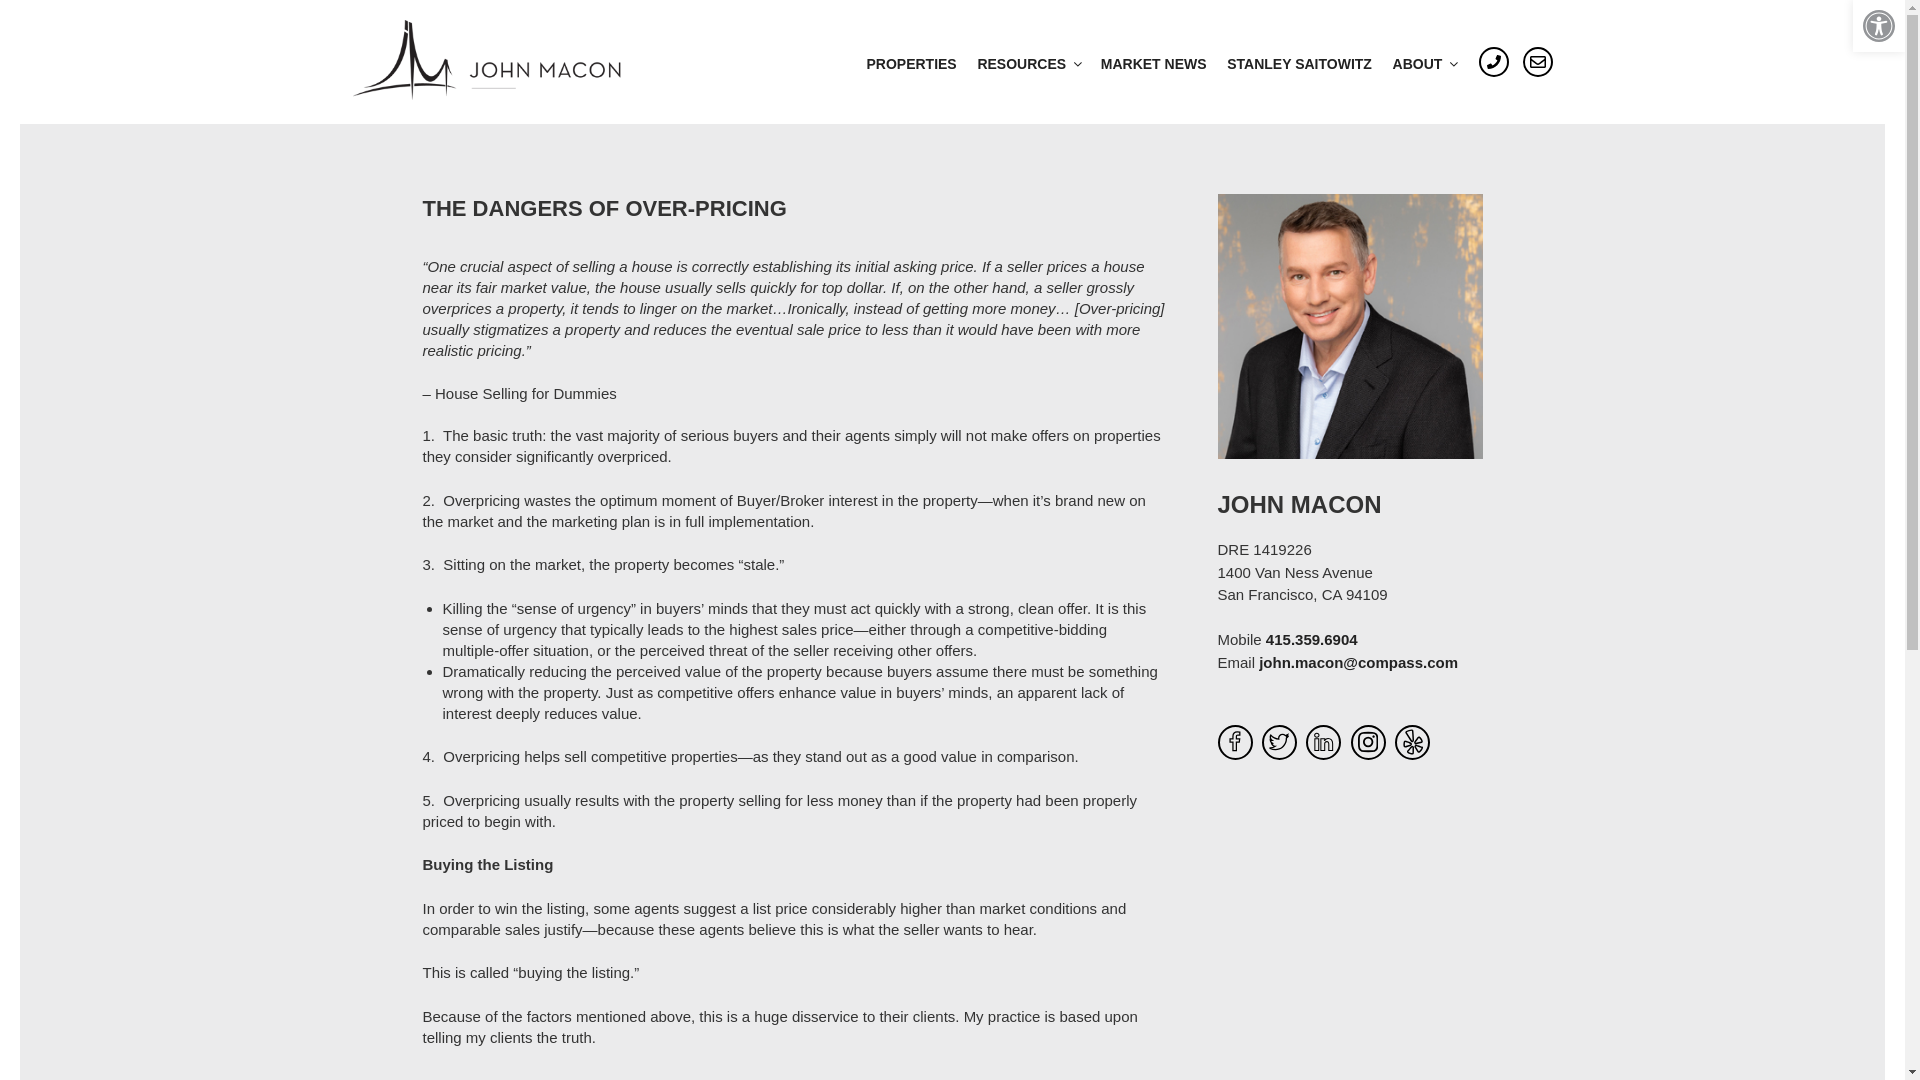 The height and width of the screenshot is (1080, 1920). What do you see at coordinates (1536, 62) in the screenshot?
I see `EMAIL` at bounding box center [1536, 62].